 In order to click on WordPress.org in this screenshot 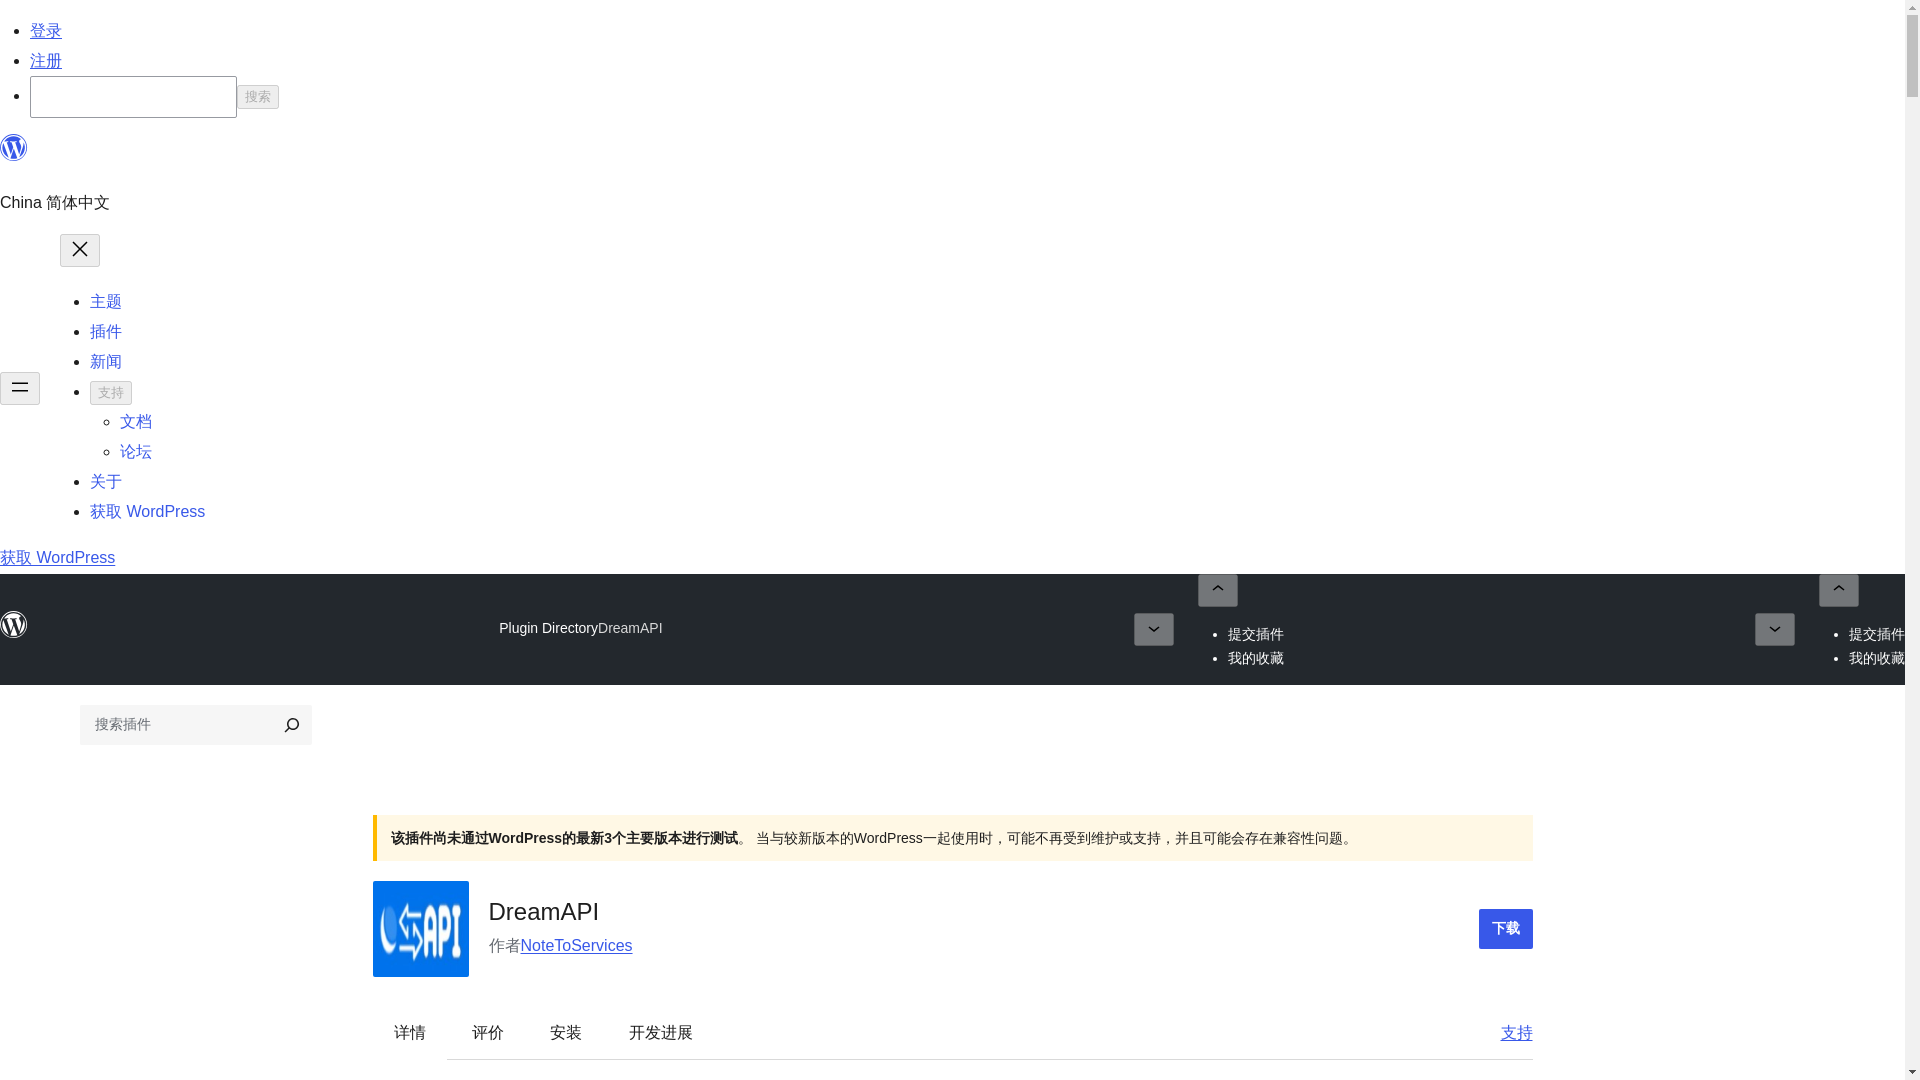, I will do `click(14, 625)`.